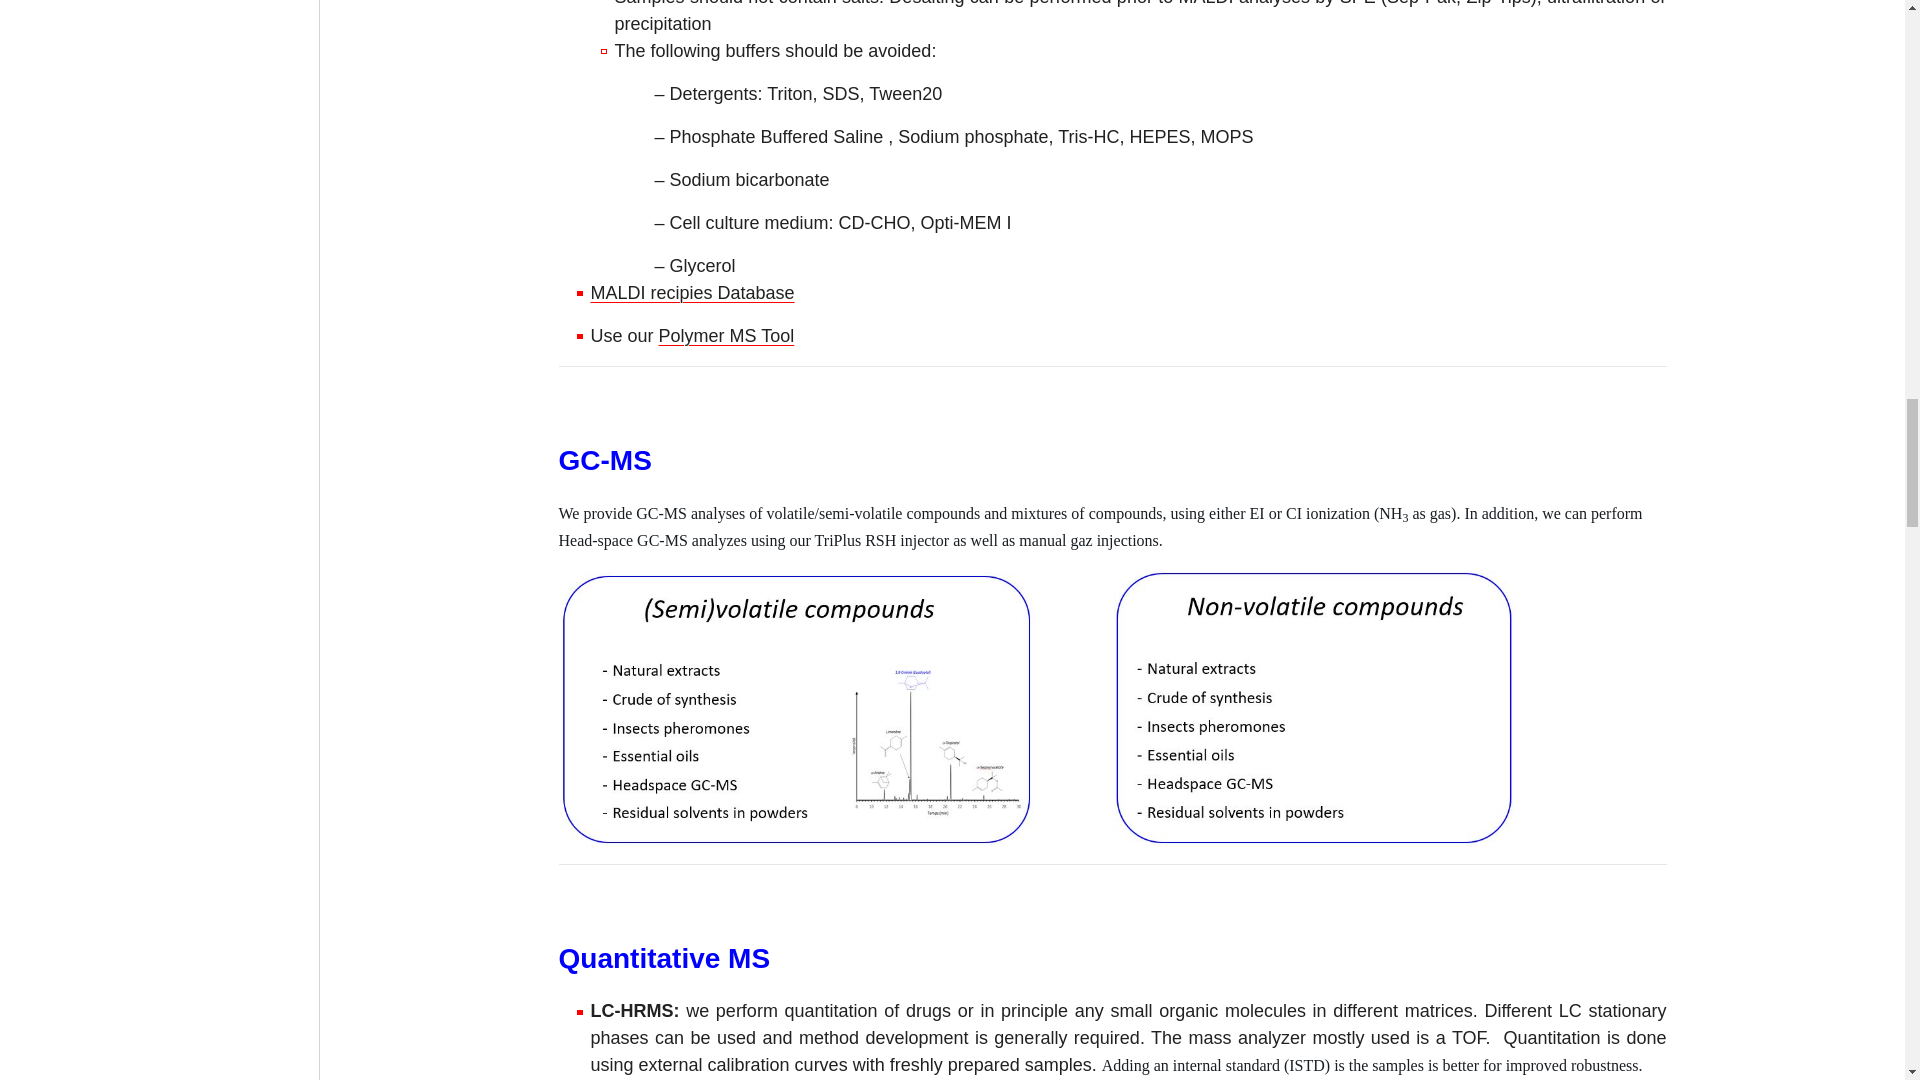  What do you see at coordinates (692, 292) in the screenshot?
I see `MALDI recipies Database` at bounding box center [692, 292].